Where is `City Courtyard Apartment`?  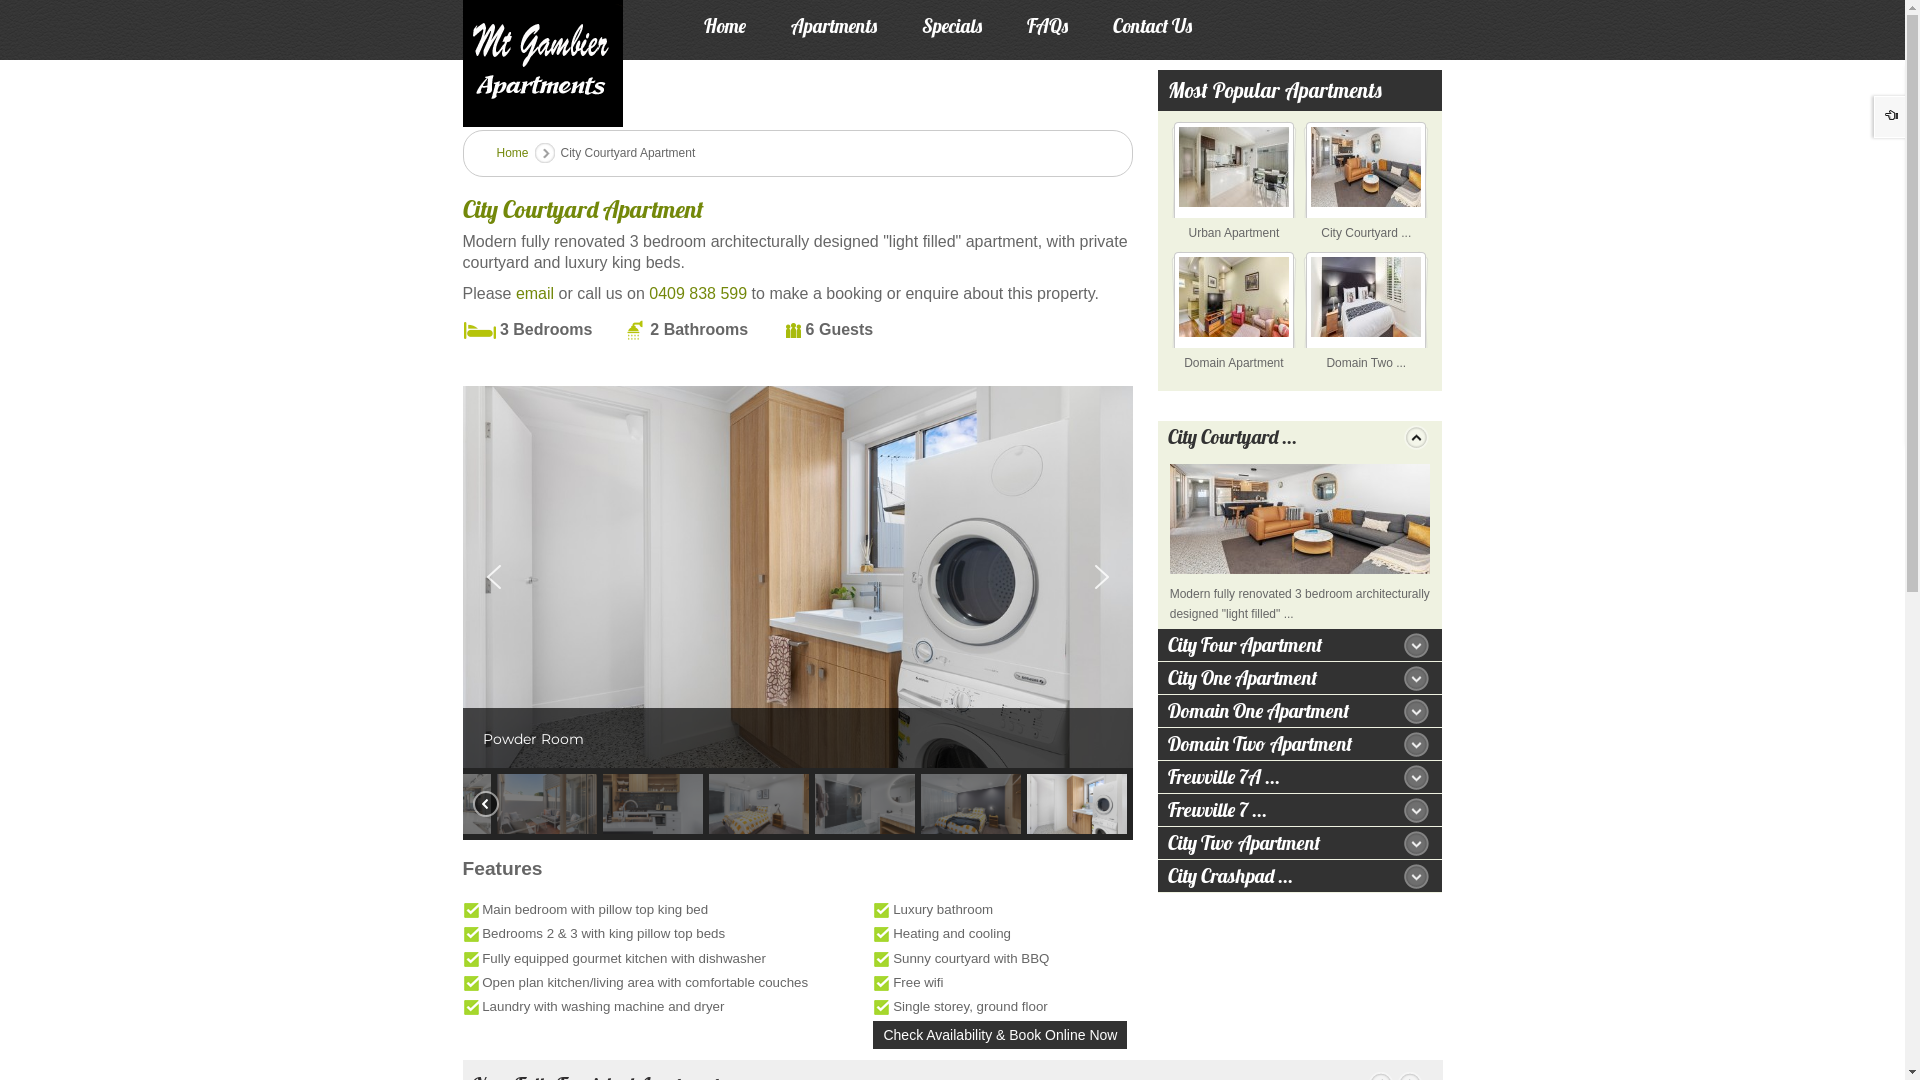 City Courtyard Apartment is located at coordinates (582, 209).